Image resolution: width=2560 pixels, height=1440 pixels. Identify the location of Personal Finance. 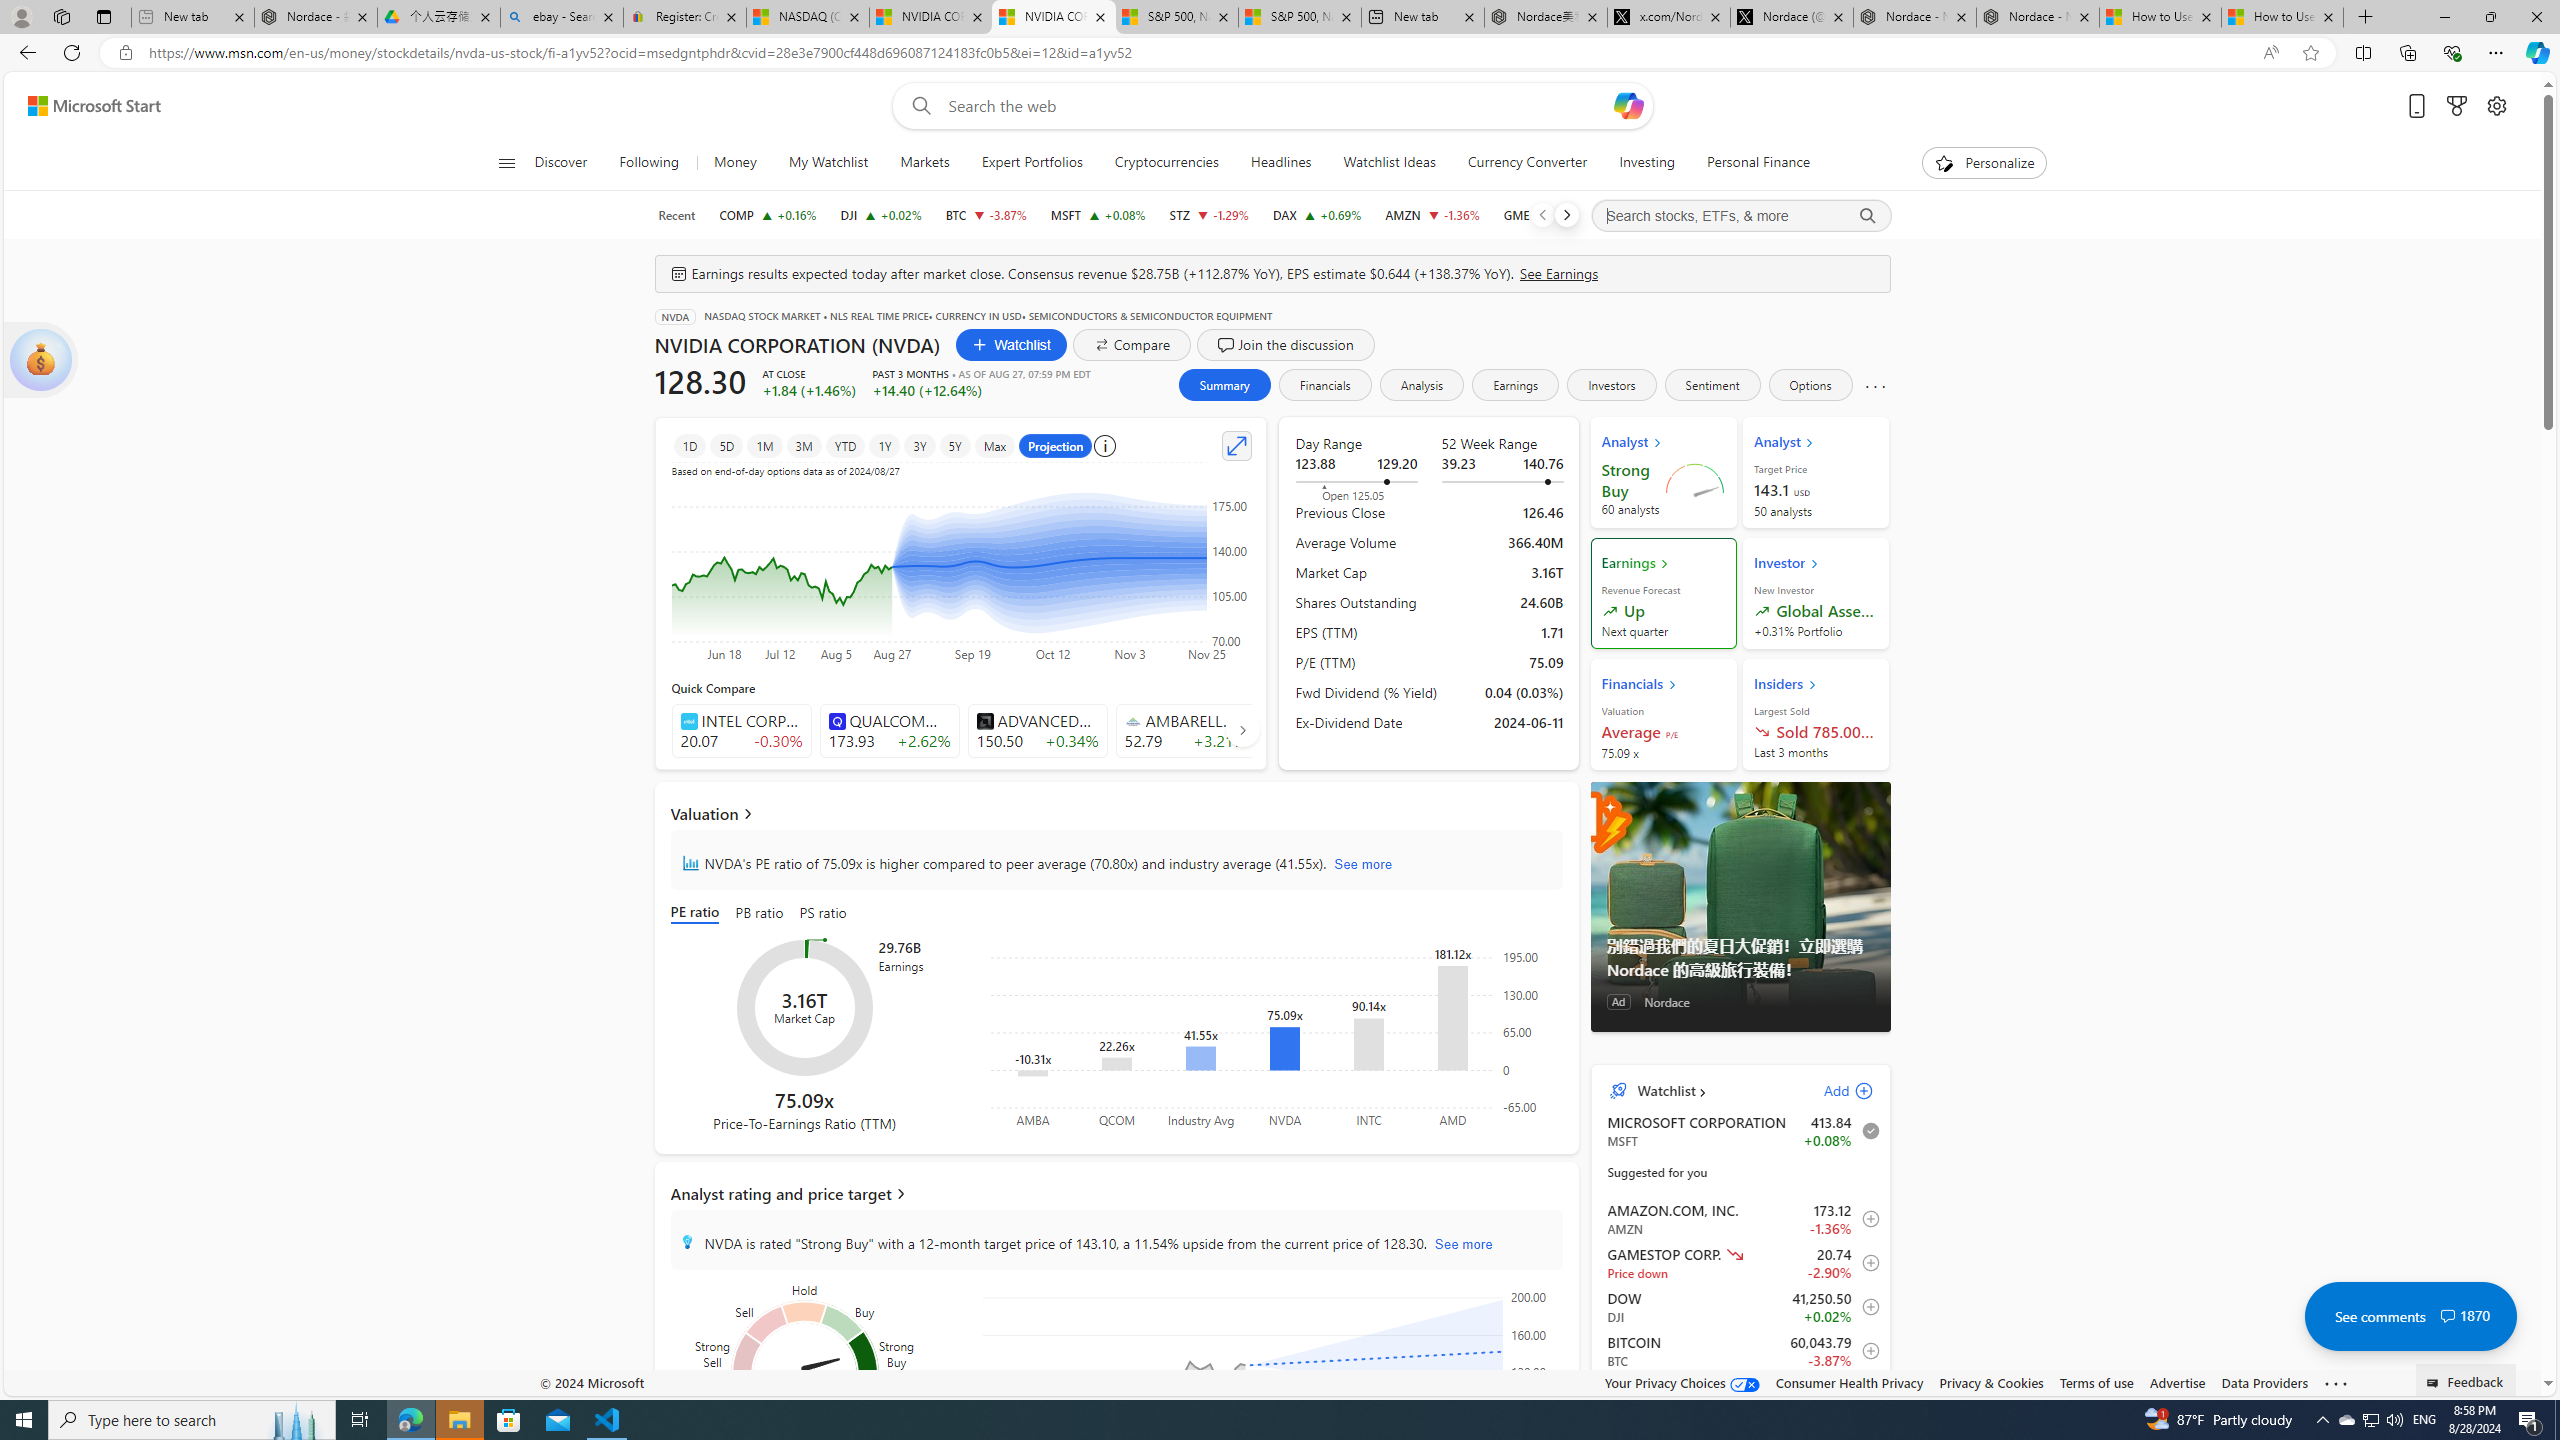
(1758, 163).